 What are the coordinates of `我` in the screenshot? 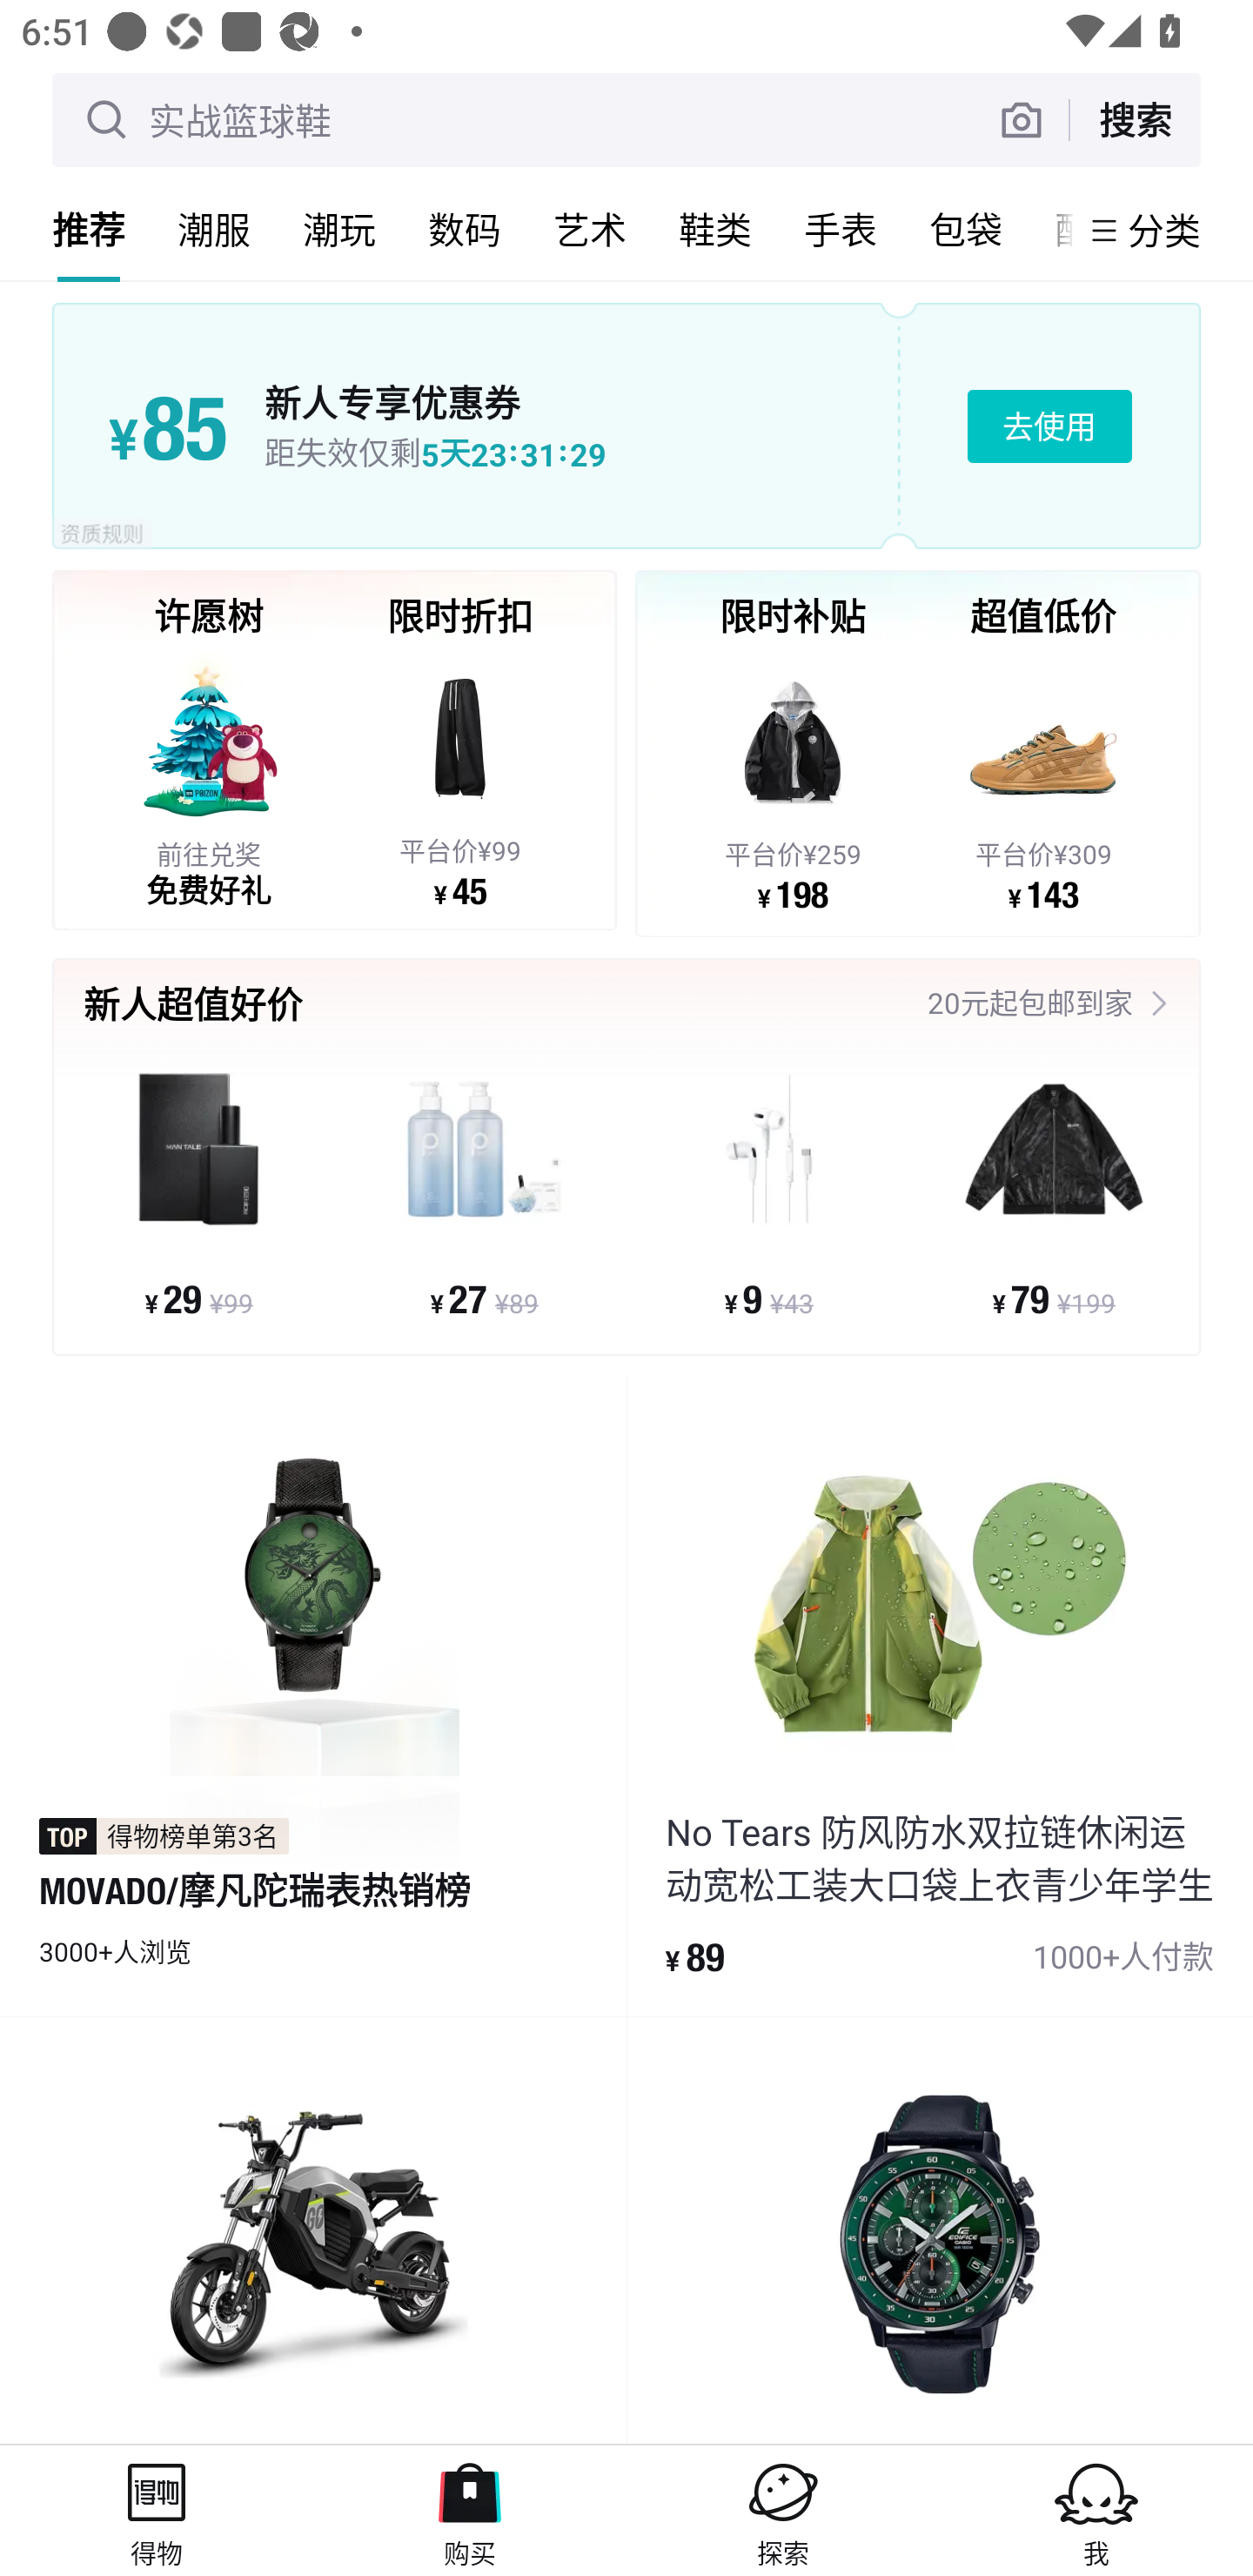 It's located at (1096, 2510).